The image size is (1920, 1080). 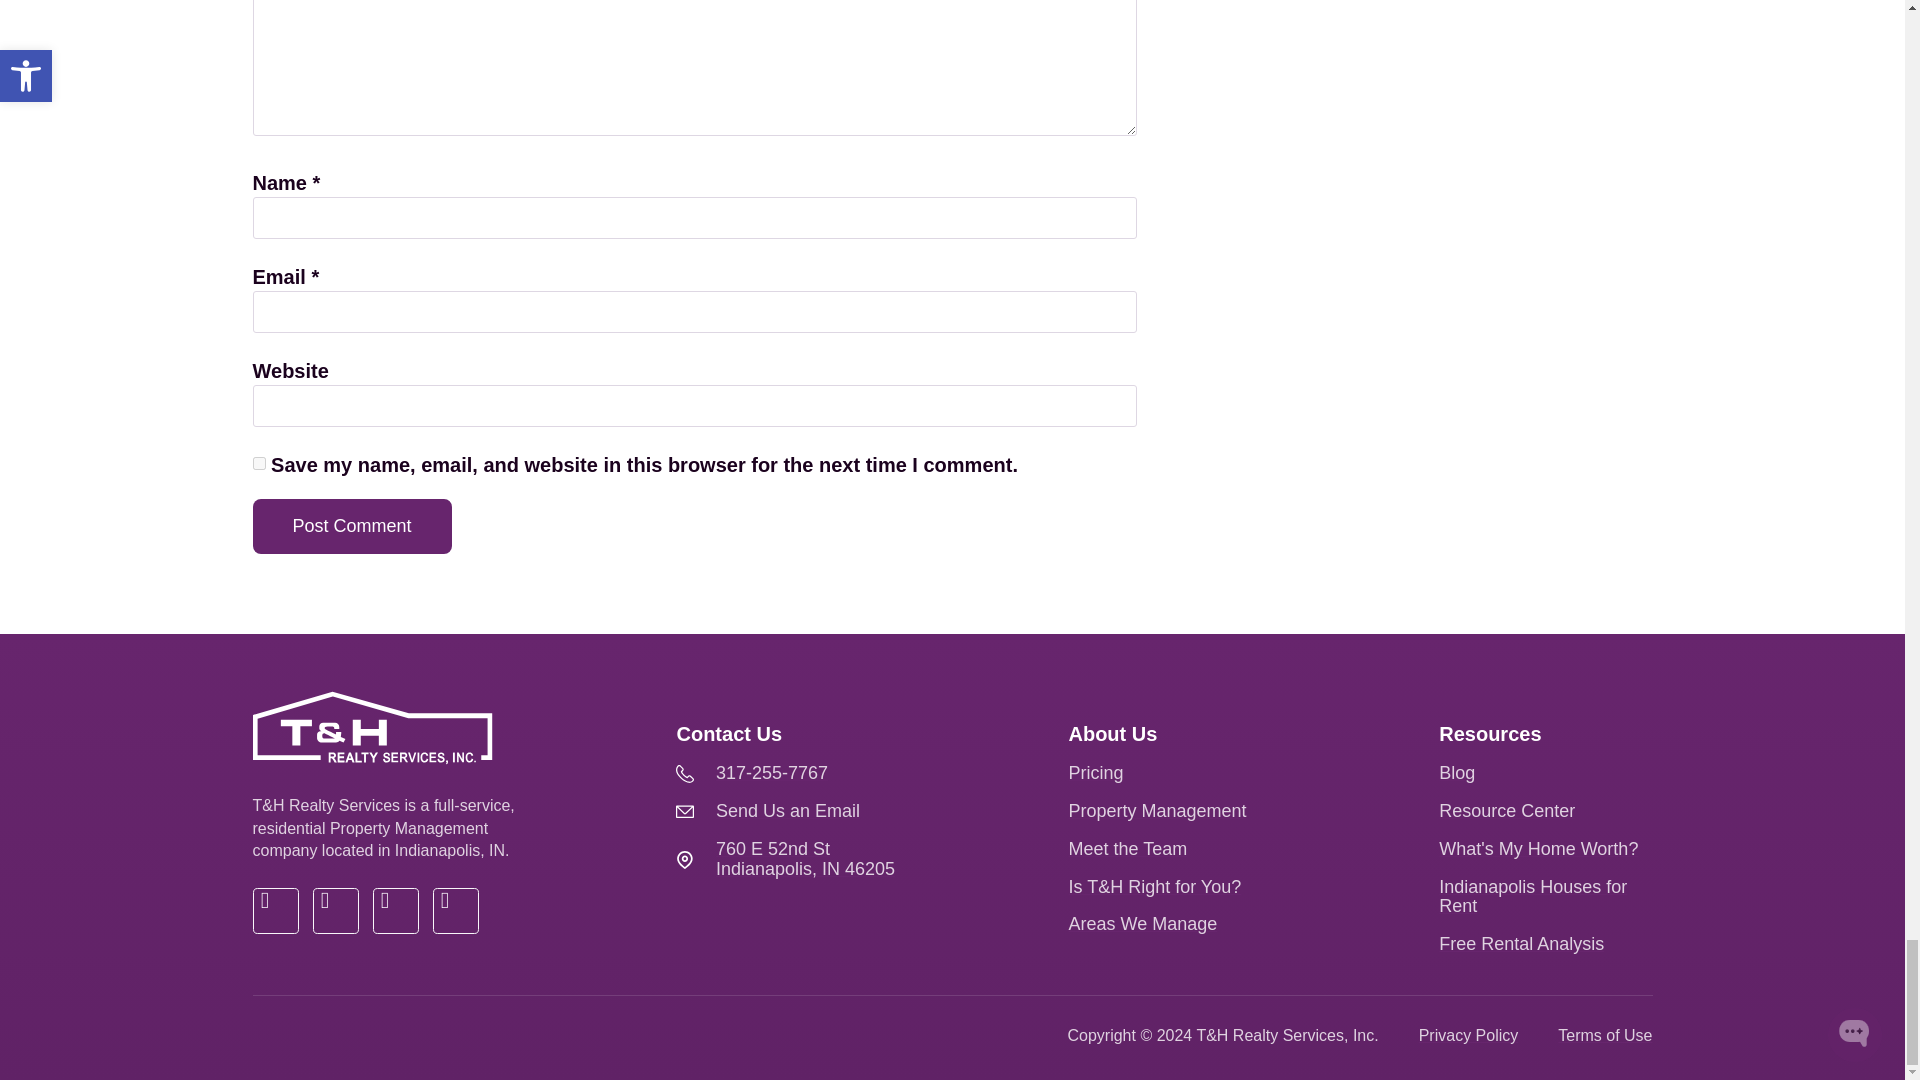 I want to click on yes, so click(x=258, y=462).